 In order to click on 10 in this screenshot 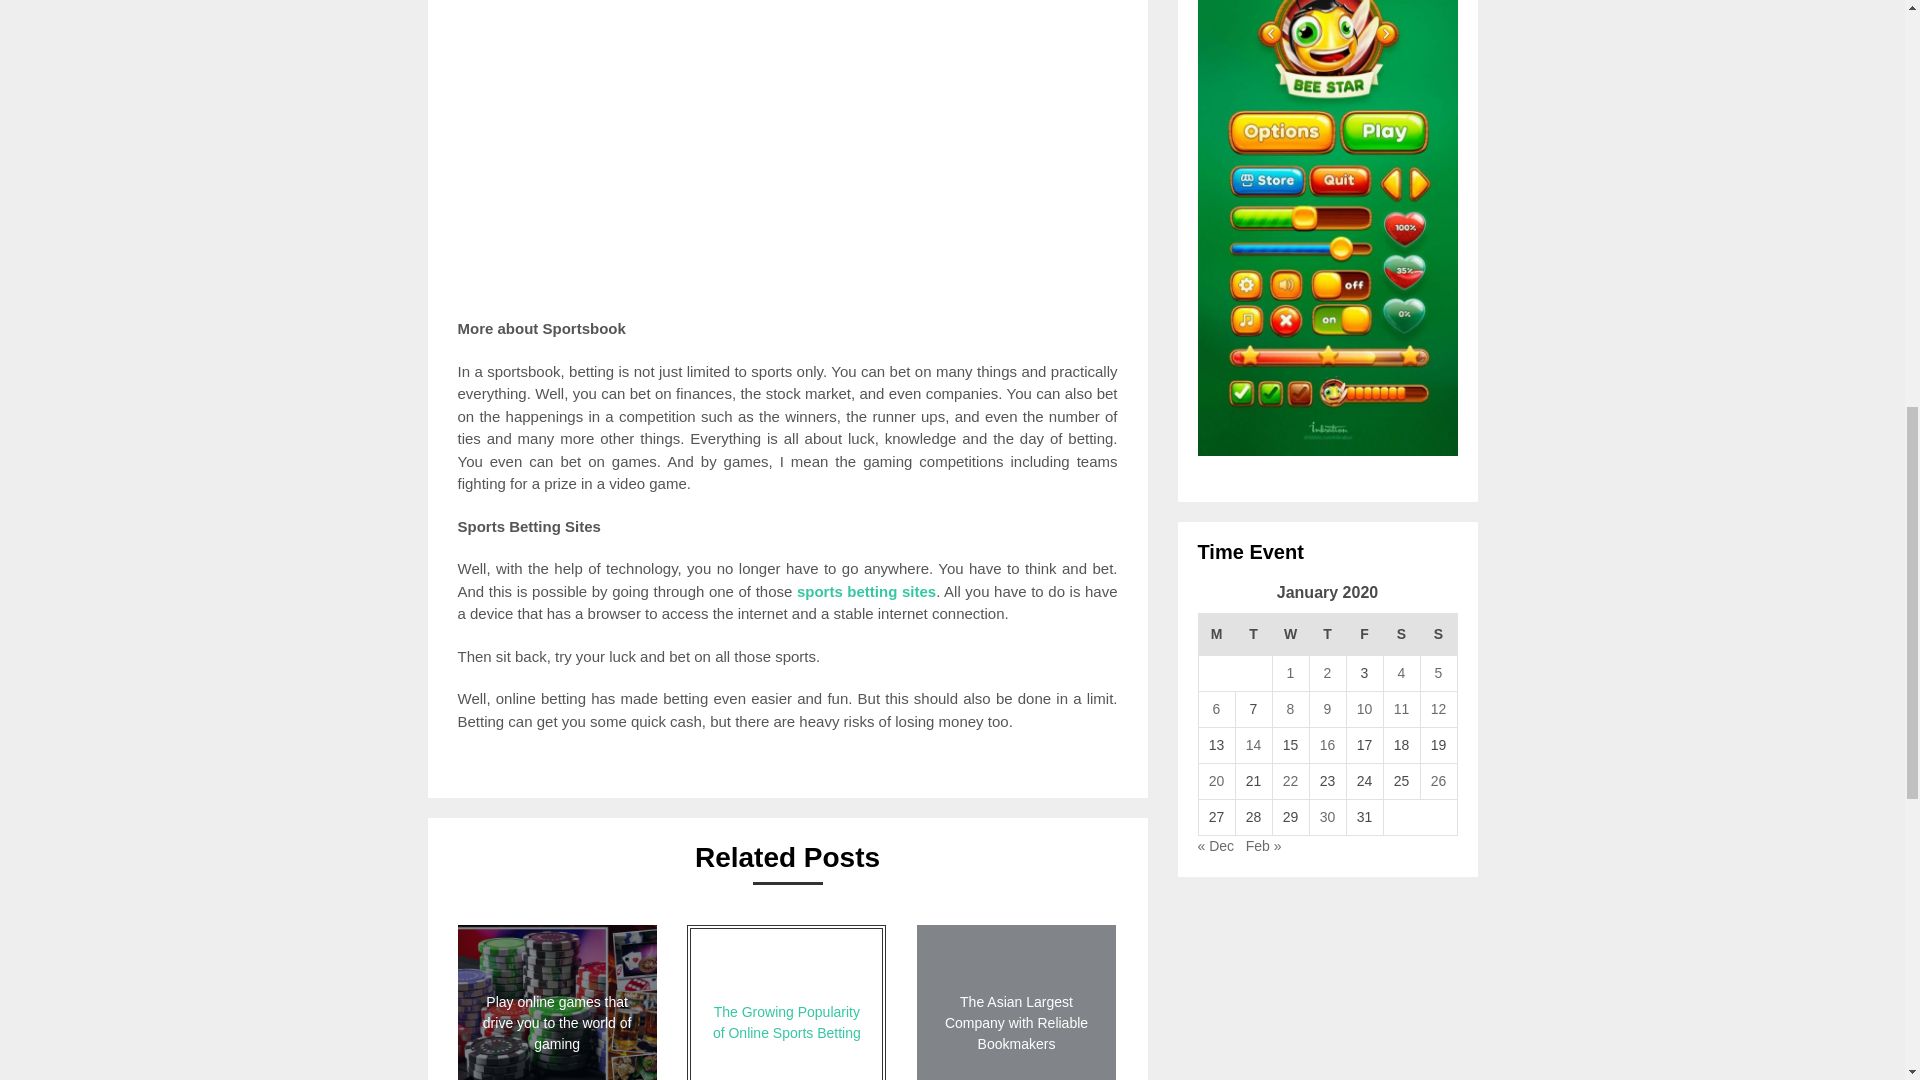, I will do `click(1364, 708)`.